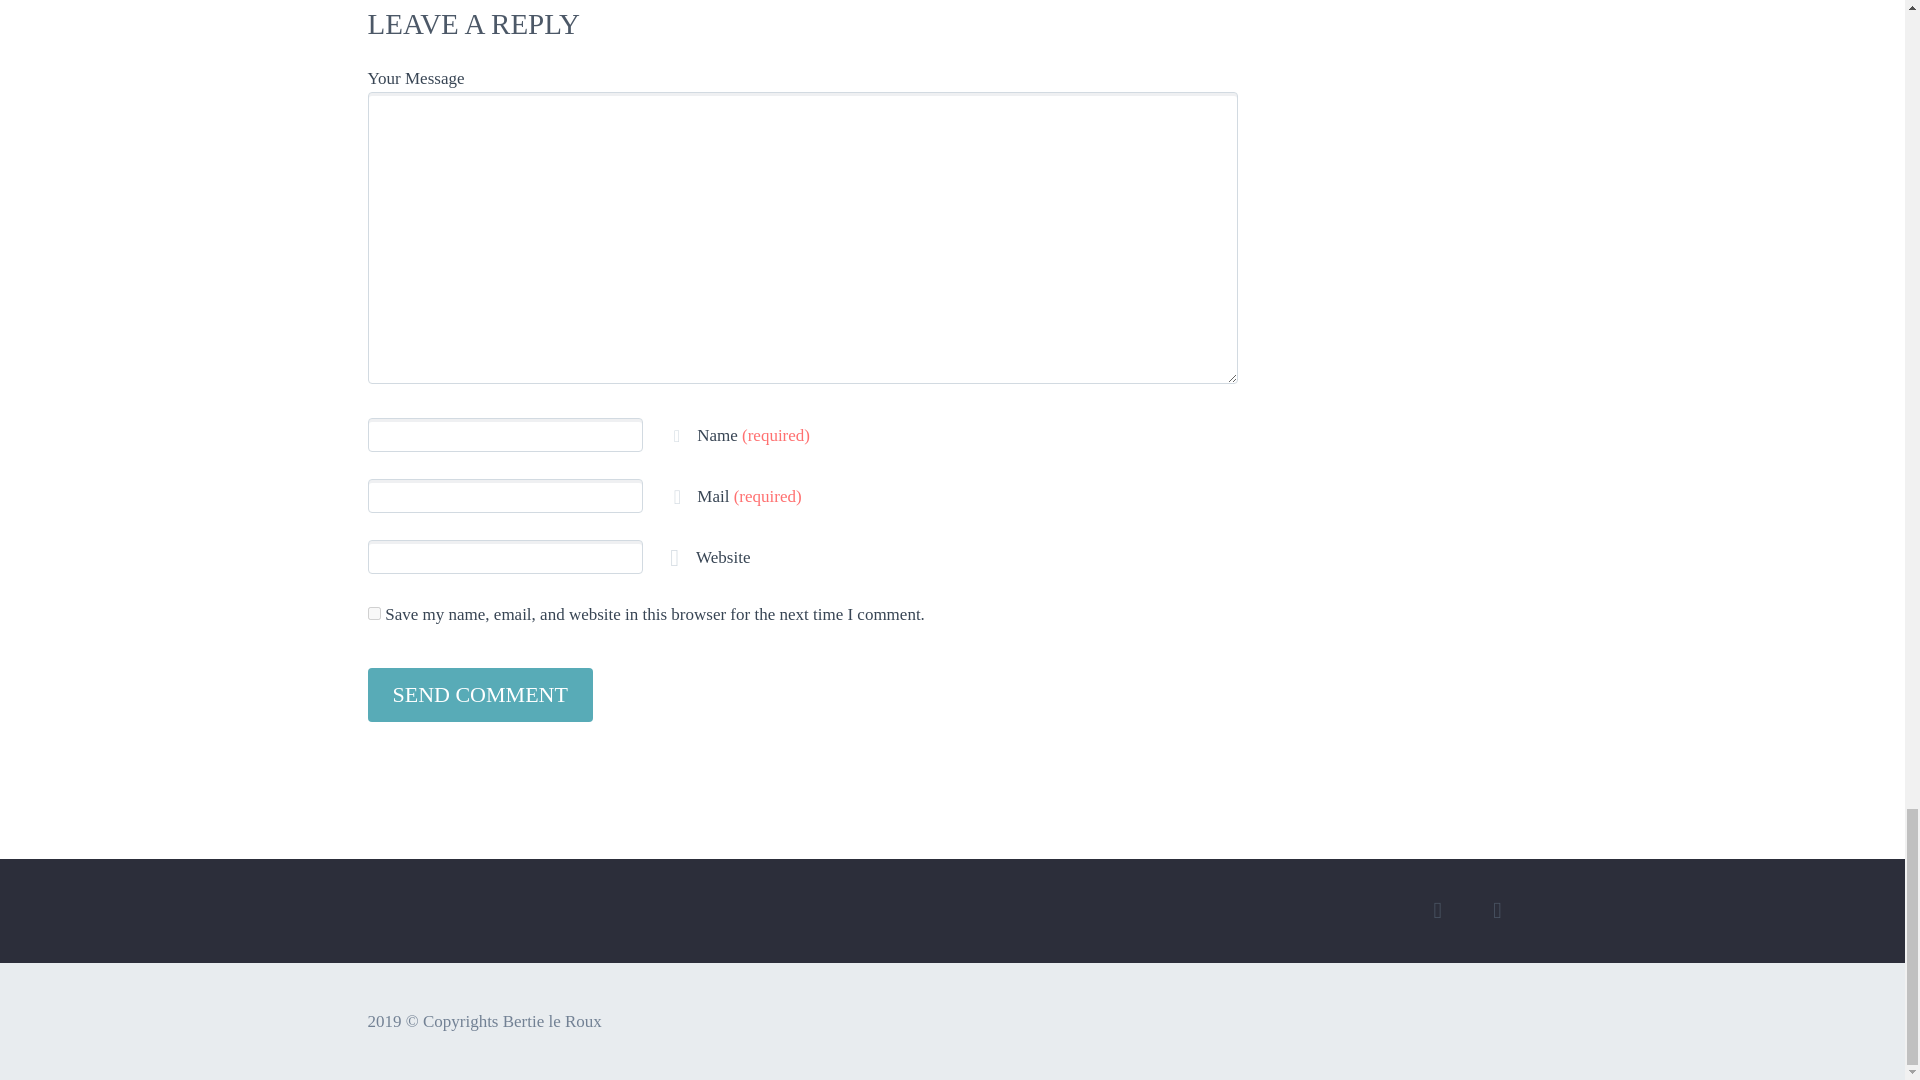 This screenshot has height=1080, width=1920. What do you see at coordinates (480, 695) in the screenshot?
I see `Send Comment` at bounding box center [480, 695].